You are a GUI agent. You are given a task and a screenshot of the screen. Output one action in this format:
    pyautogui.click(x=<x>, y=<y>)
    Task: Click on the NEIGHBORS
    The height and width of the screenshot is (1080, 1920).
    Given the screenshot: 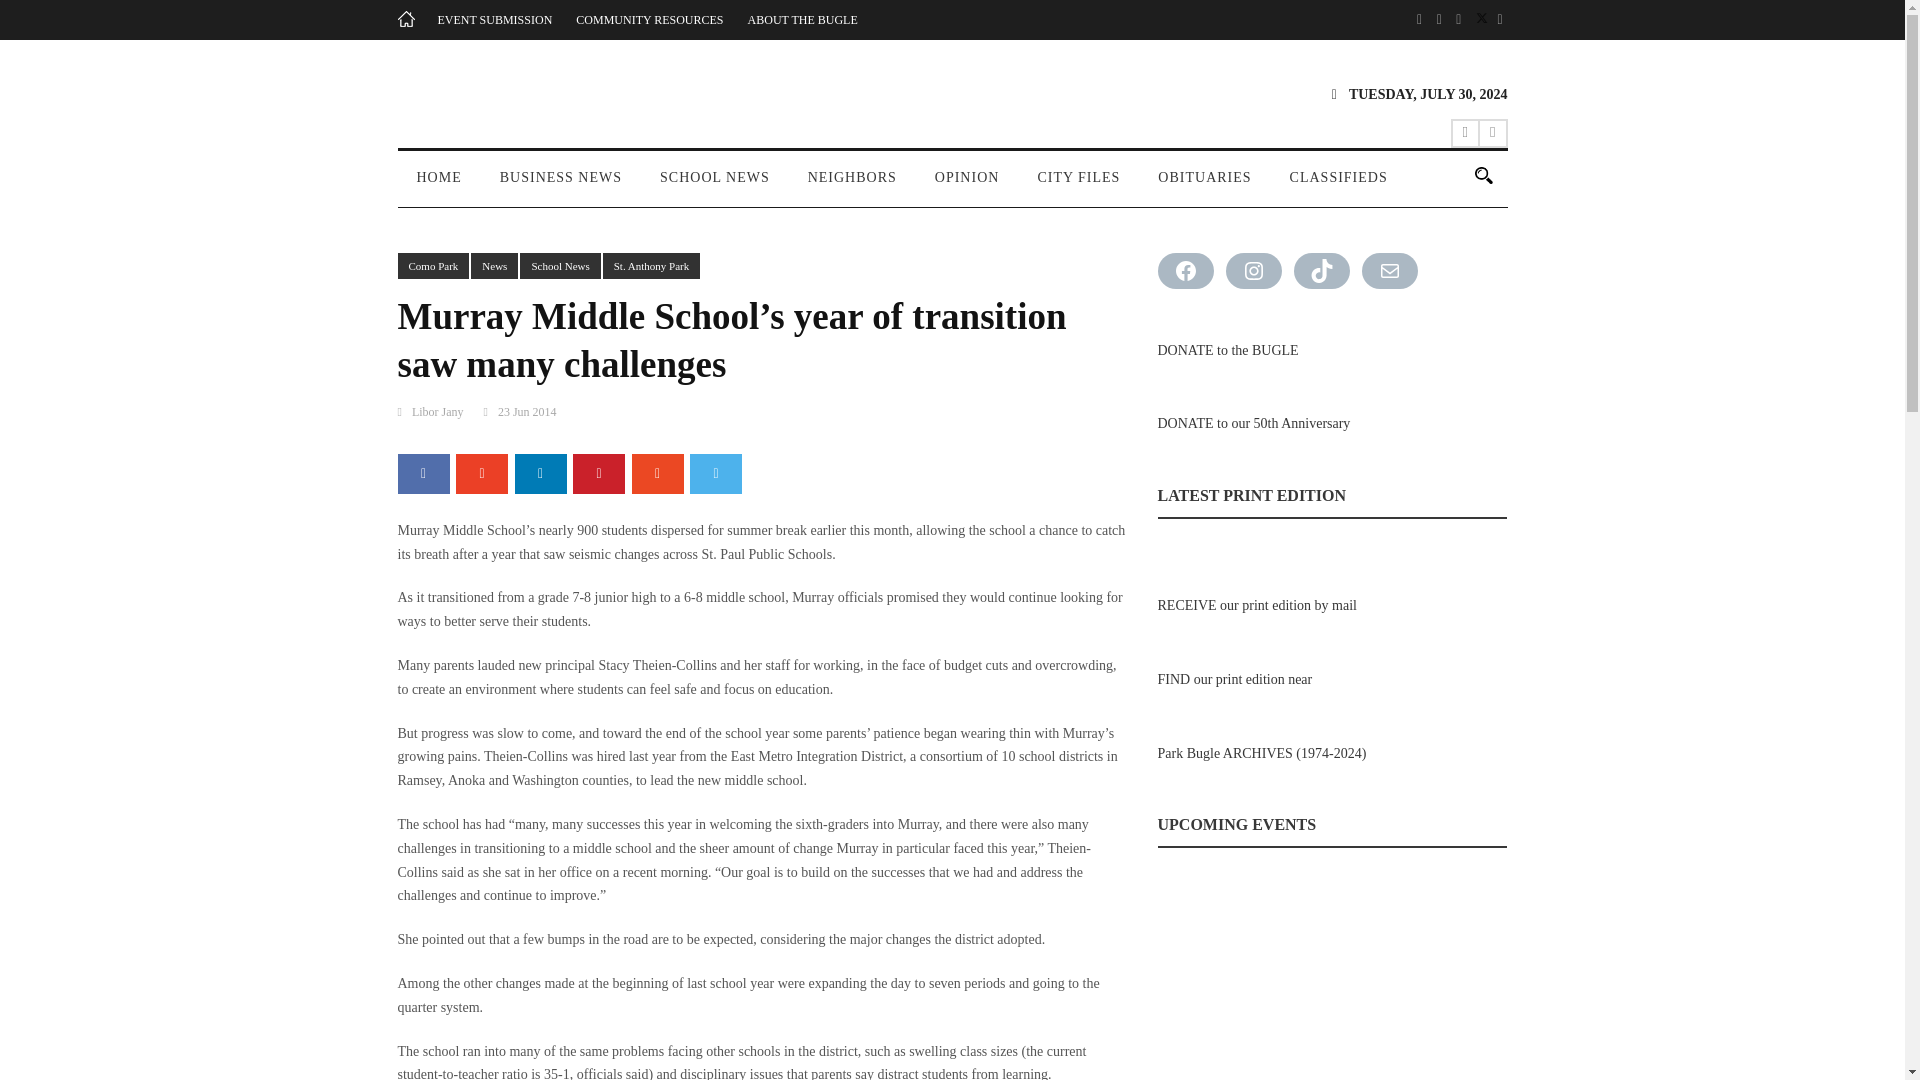 What is the action you would take?
    pyautogui.click(x=852, y=186)
    